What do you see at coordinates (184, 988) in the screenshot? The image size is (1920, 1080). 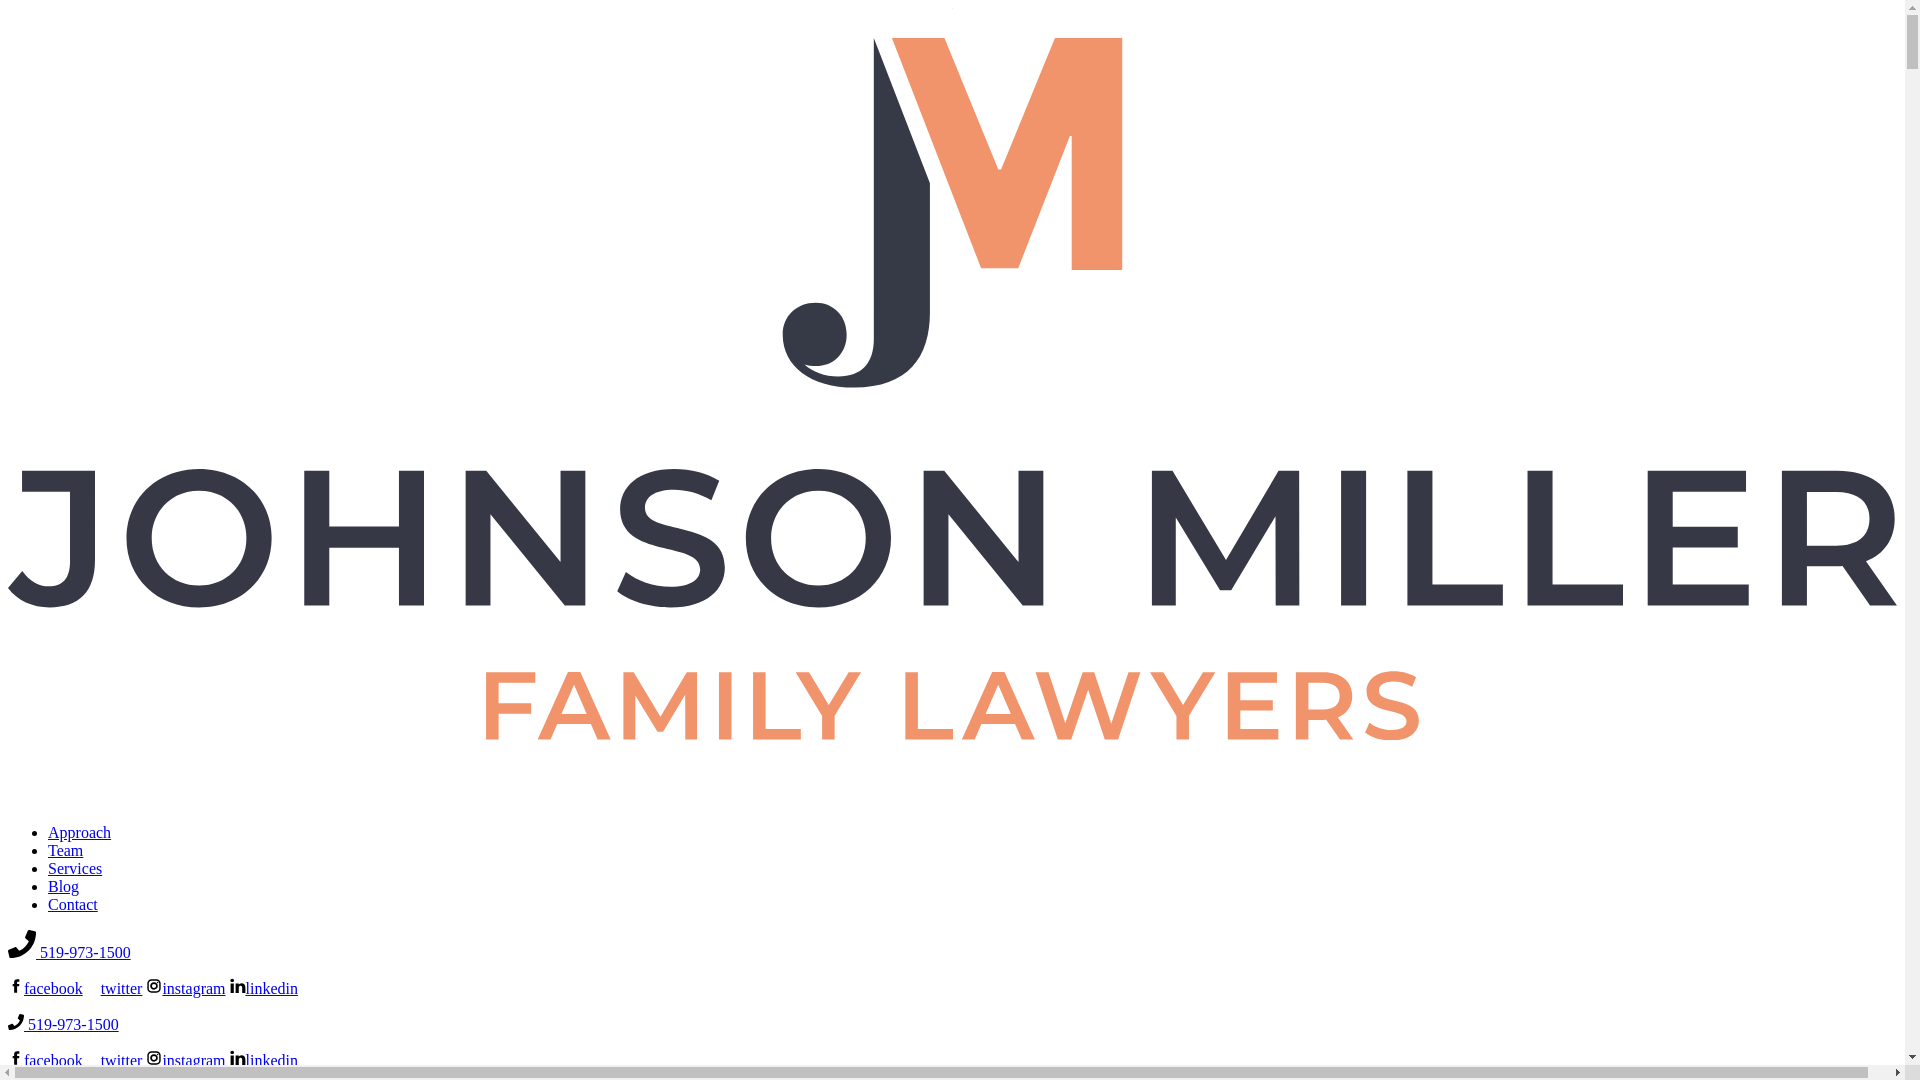 I see `instagram` at bounding box center [184, 988].